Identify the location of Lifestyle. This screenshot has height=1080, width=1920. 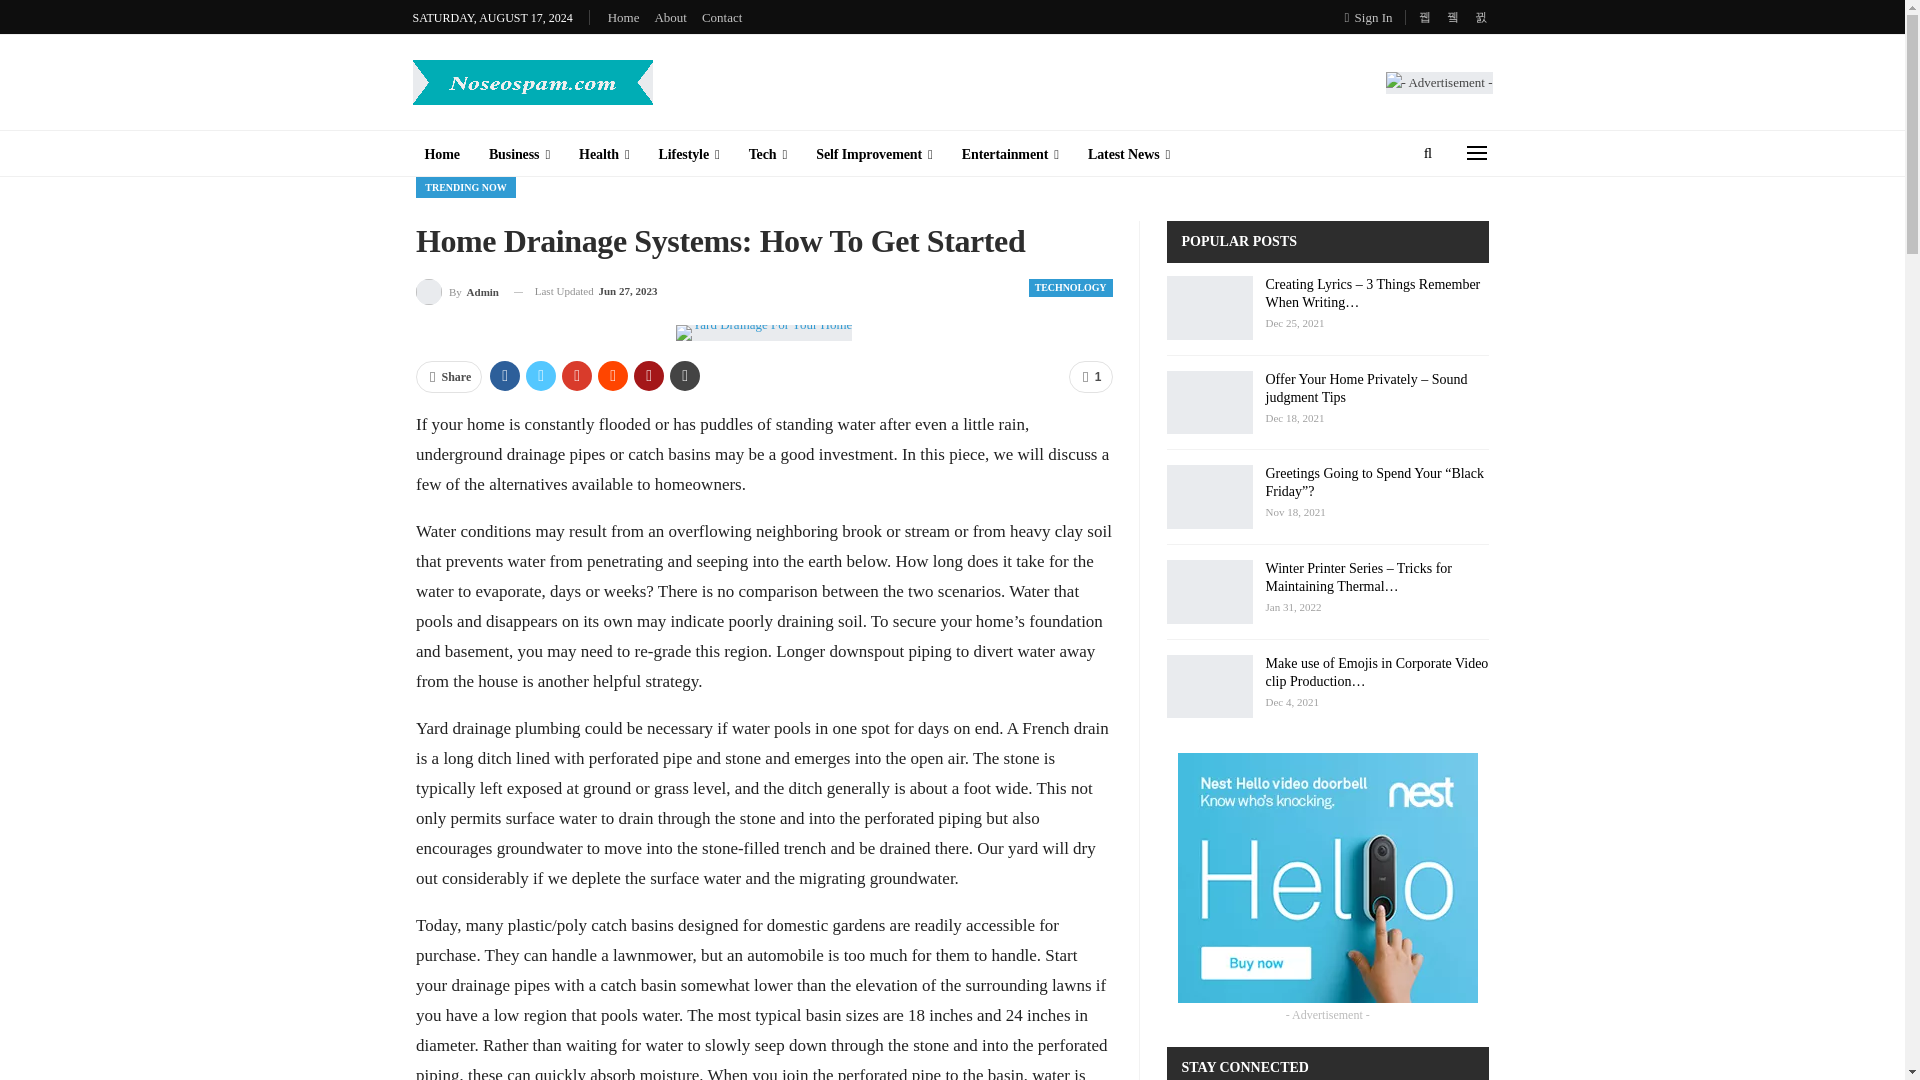
(689, 154).